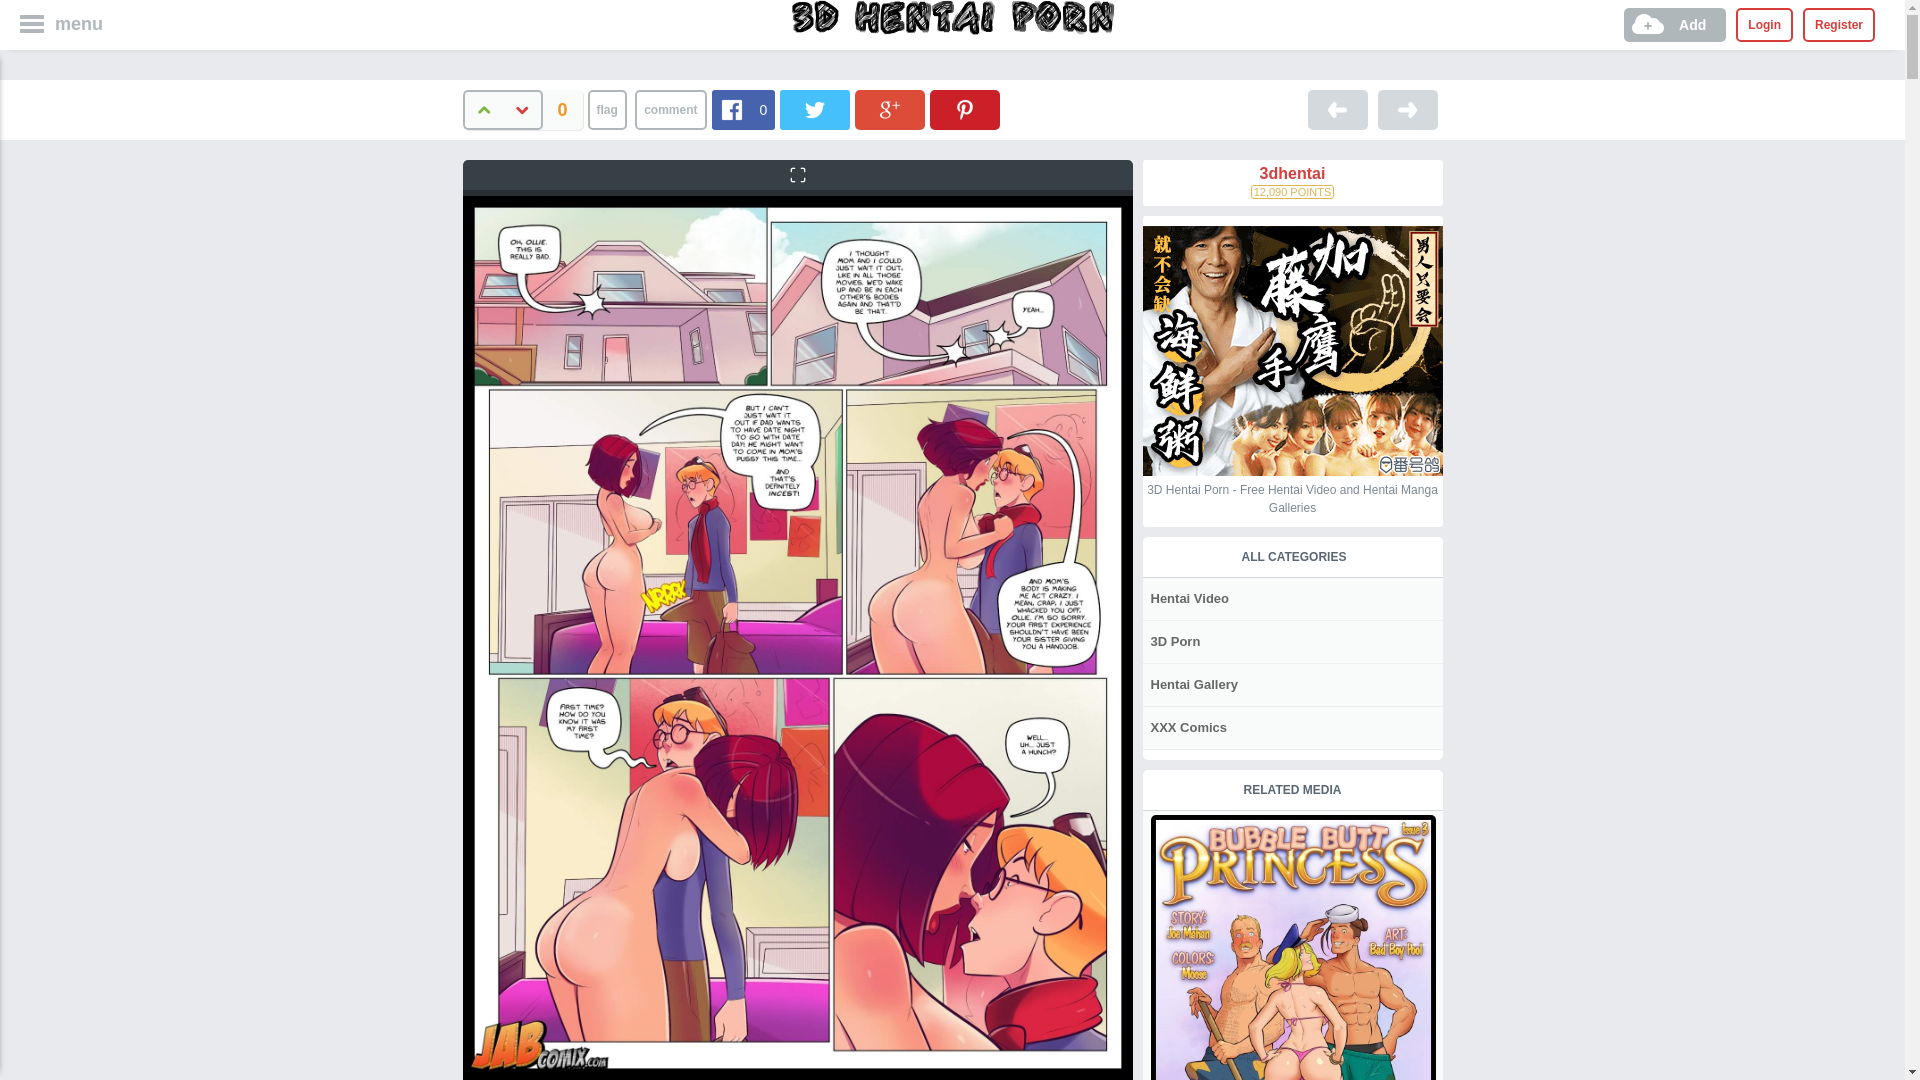 The image size is (1920, 1080). Describe the element at coordinates (1839, 25) in the screenshot. I see `Register` at that location.